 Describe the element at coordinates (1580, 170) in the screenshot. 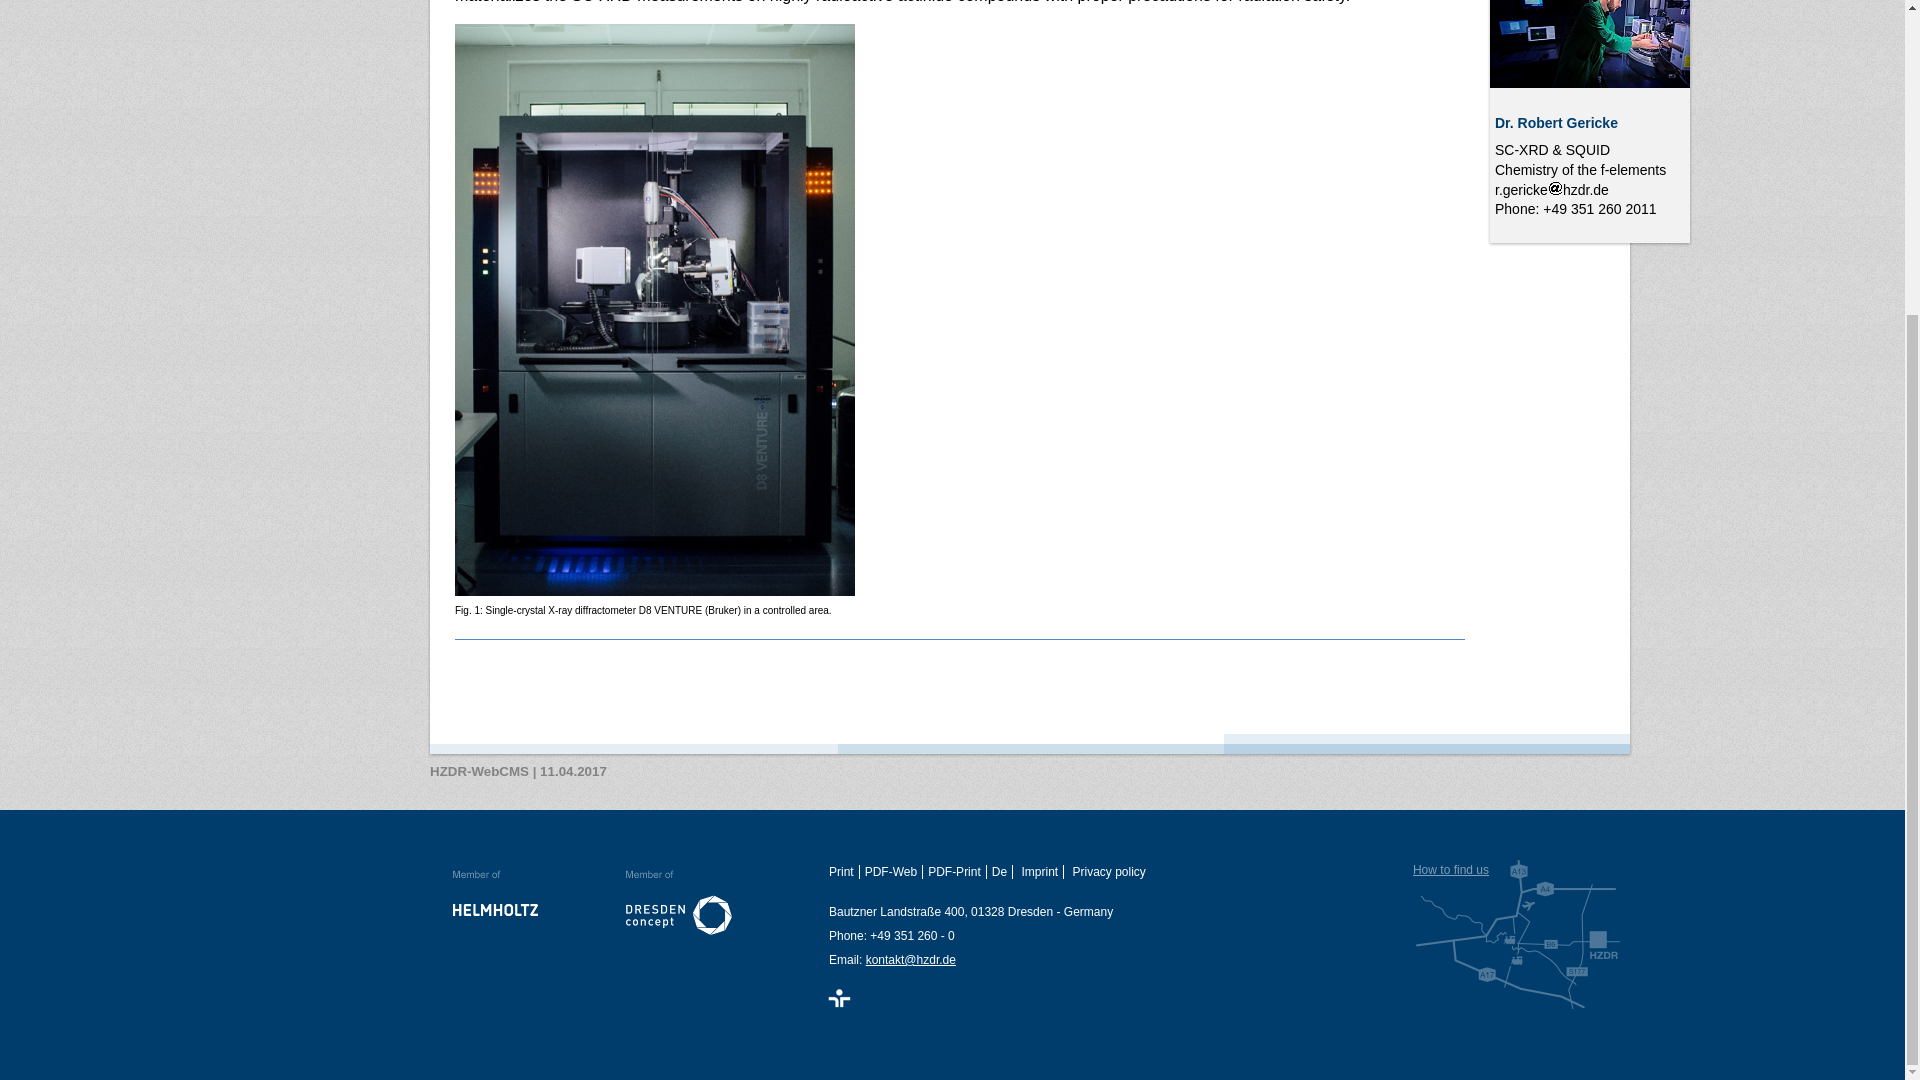

I see `Department FWOF` at that location.